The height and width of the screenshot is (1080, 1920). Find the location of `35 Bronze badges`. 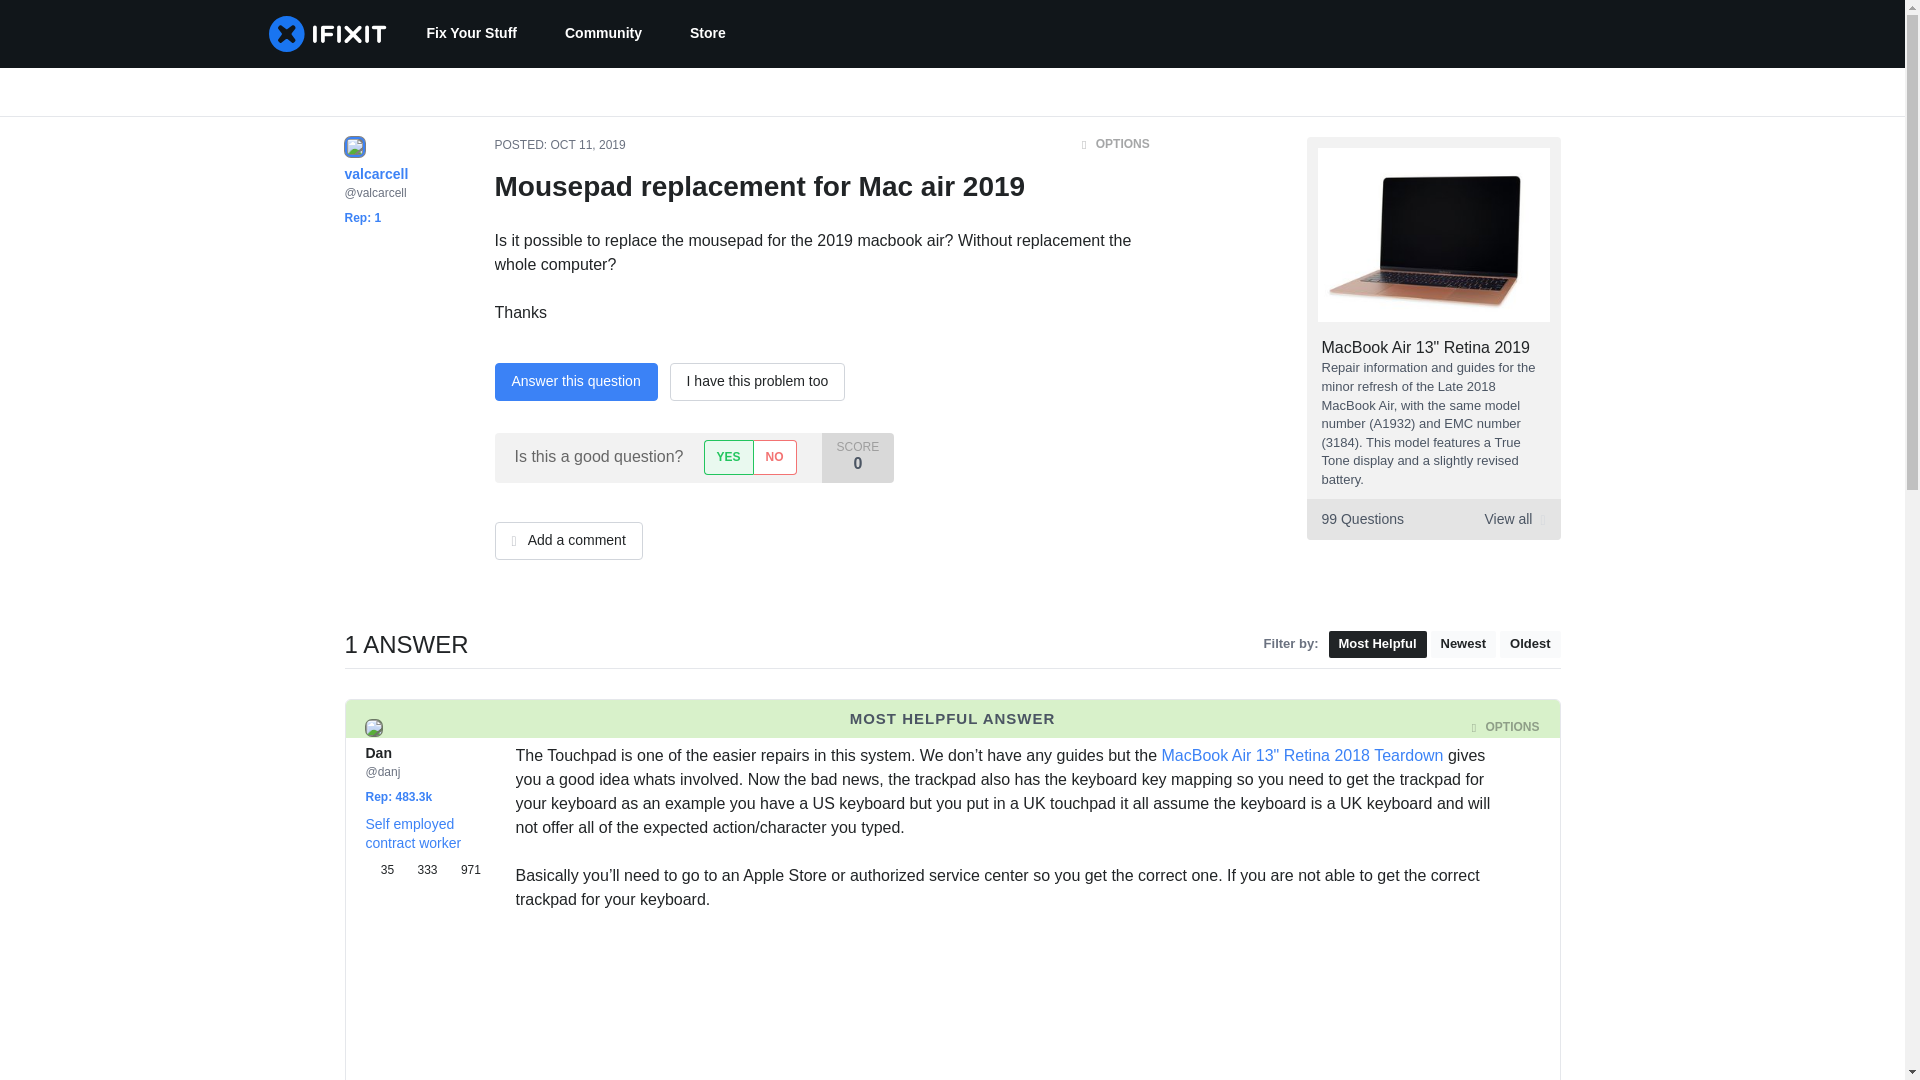

35 Bronze badges is located at coordinates (384, 870).